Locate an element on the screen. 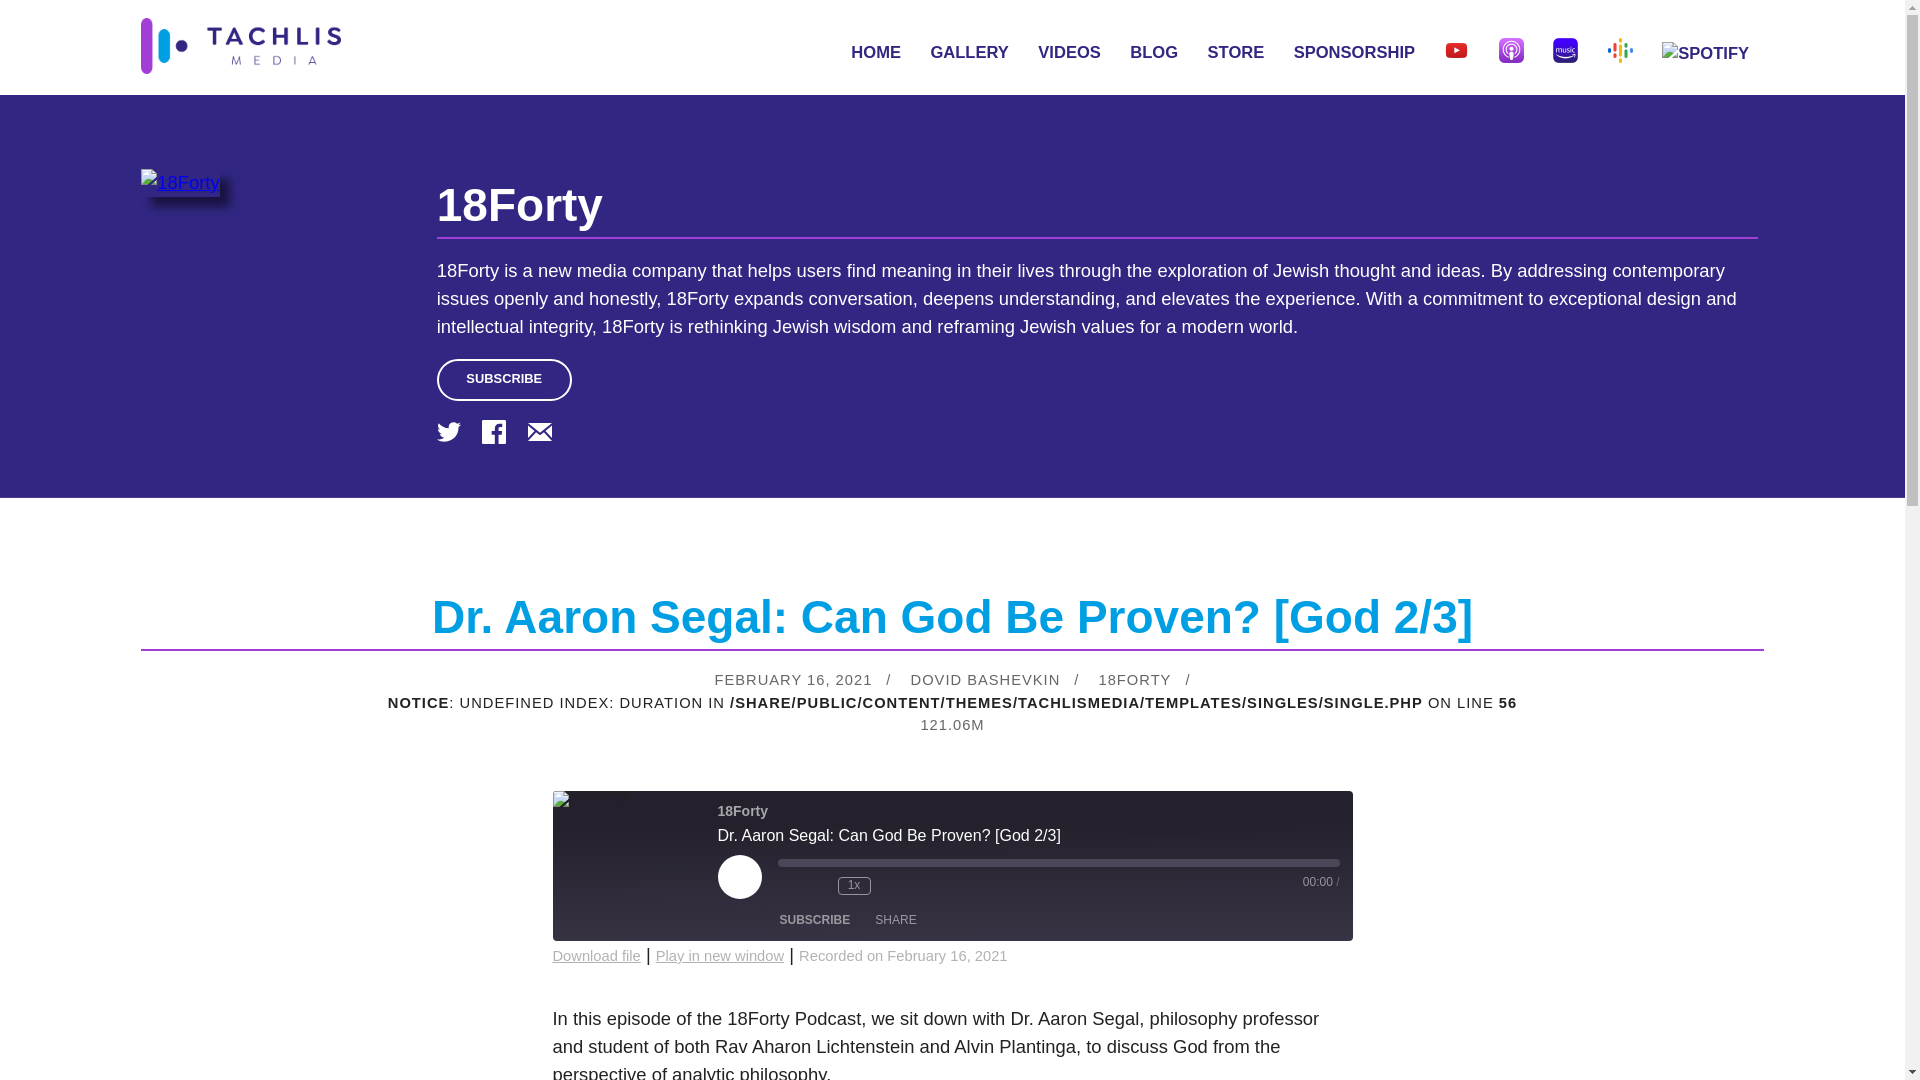 This screenshot has width=1920, height=1080. 18Forty is located at coordinates (520, 205).